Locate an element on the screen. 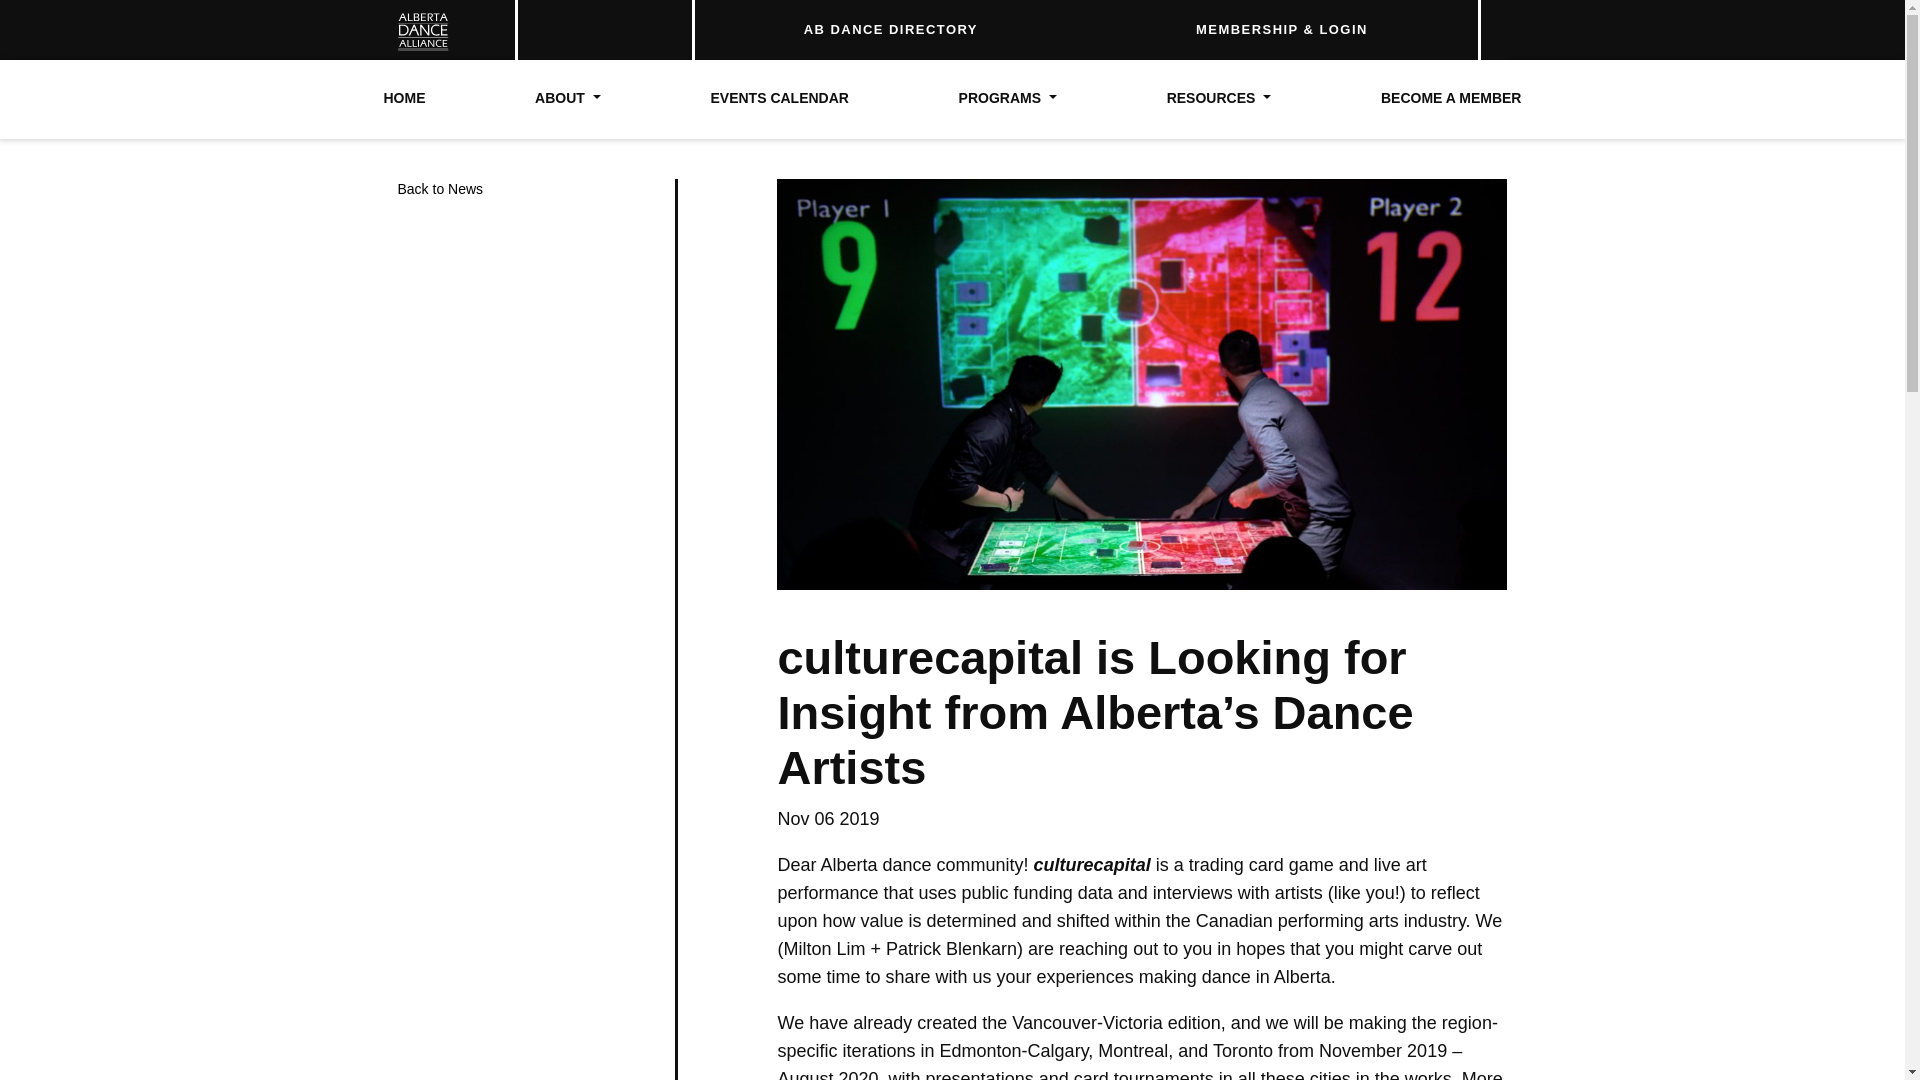  RESOURCES is located at coordinates (1219, 99).